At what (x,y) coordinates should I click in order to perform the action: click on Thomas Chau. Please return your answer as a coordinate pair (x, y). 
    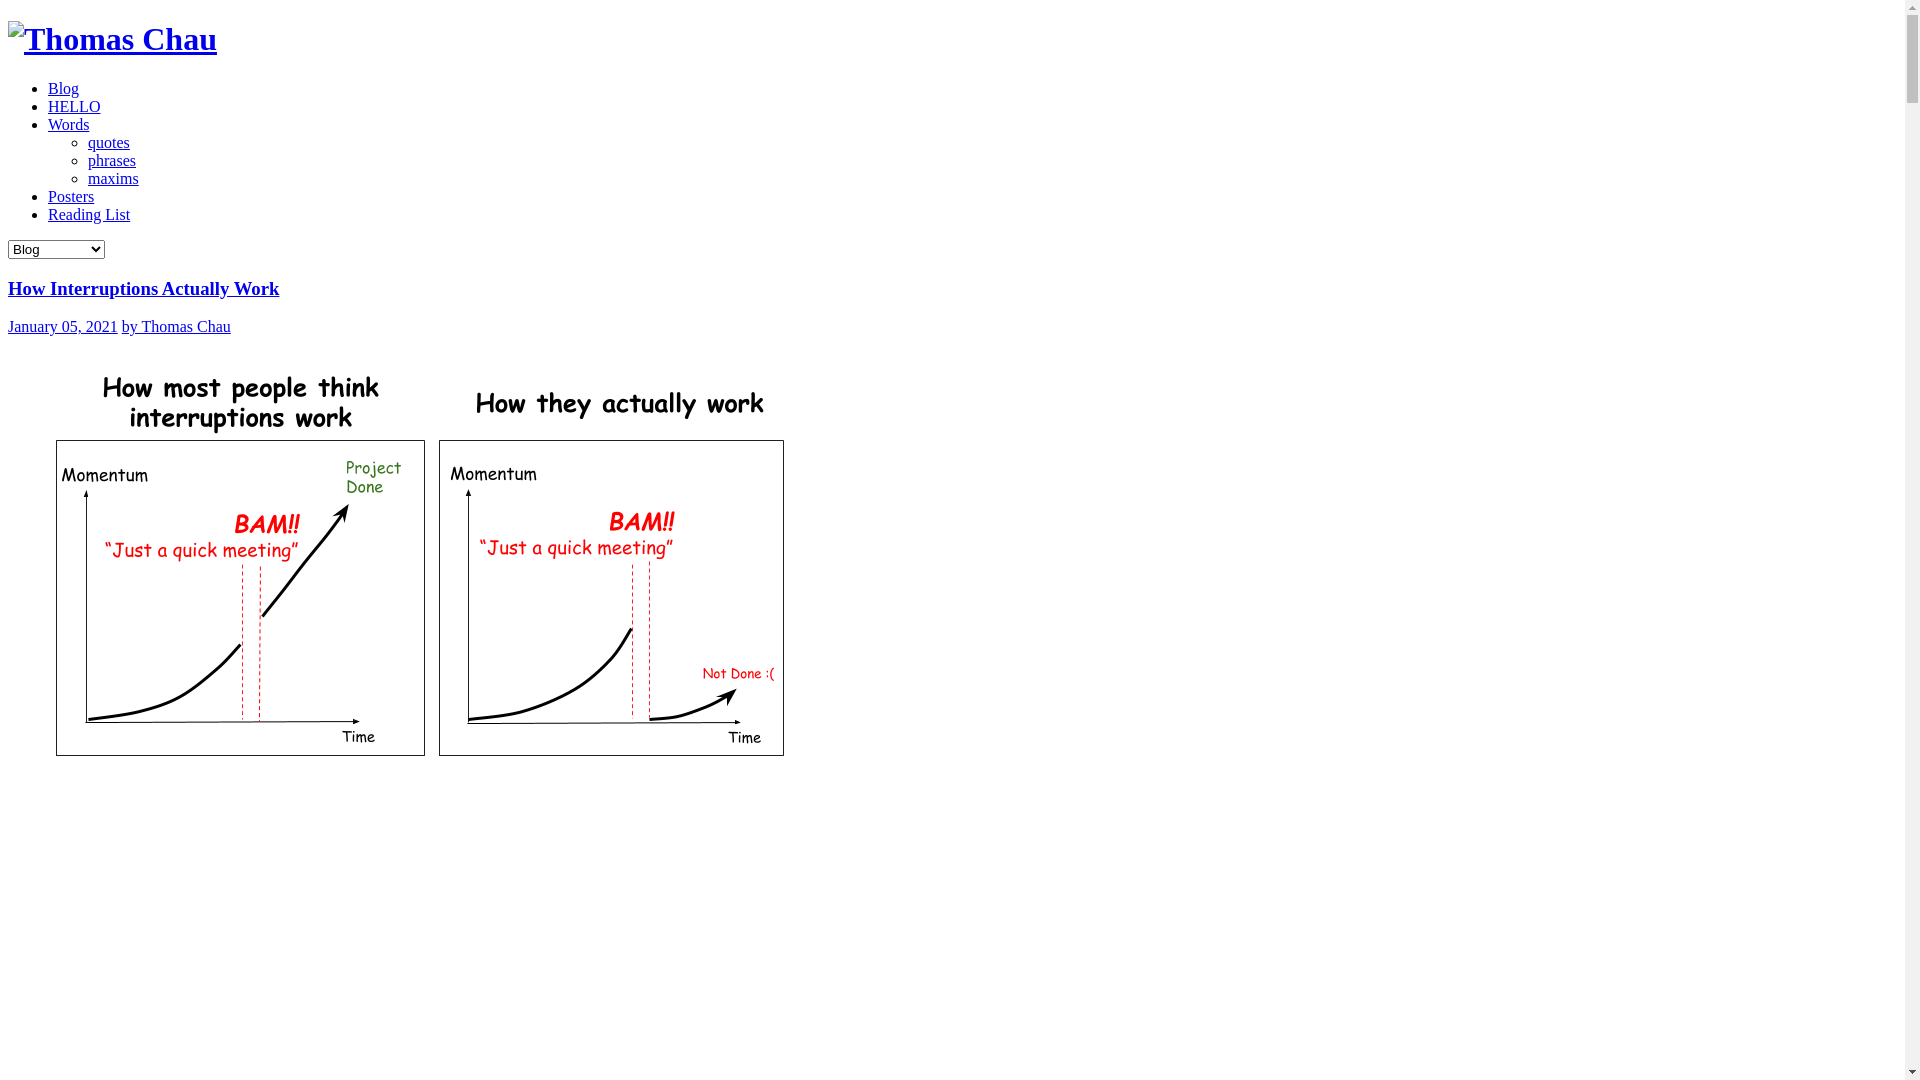
    Looking at the image, I should click on (112, 39).